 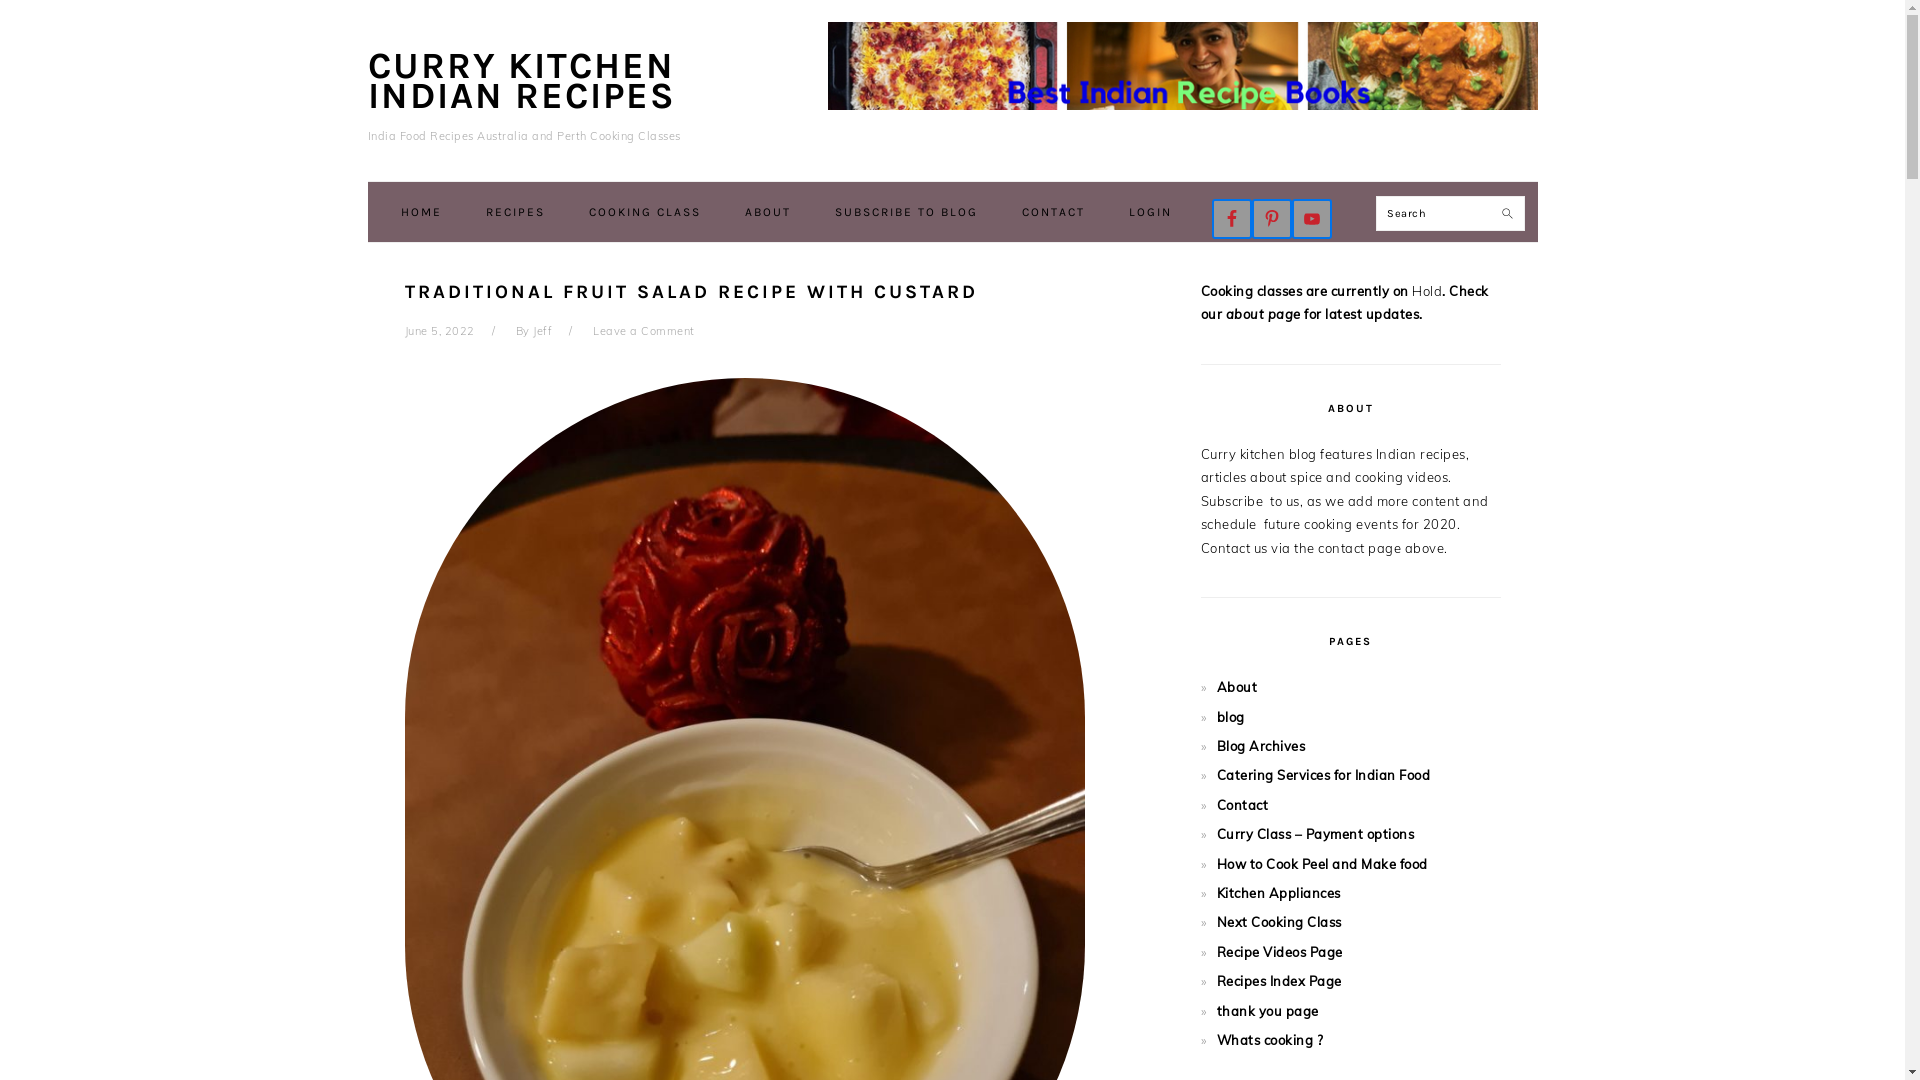 What do you see at coordinates (1514, 206) in the screenshot?
I see `Search` at bounding box center [1514, 206].